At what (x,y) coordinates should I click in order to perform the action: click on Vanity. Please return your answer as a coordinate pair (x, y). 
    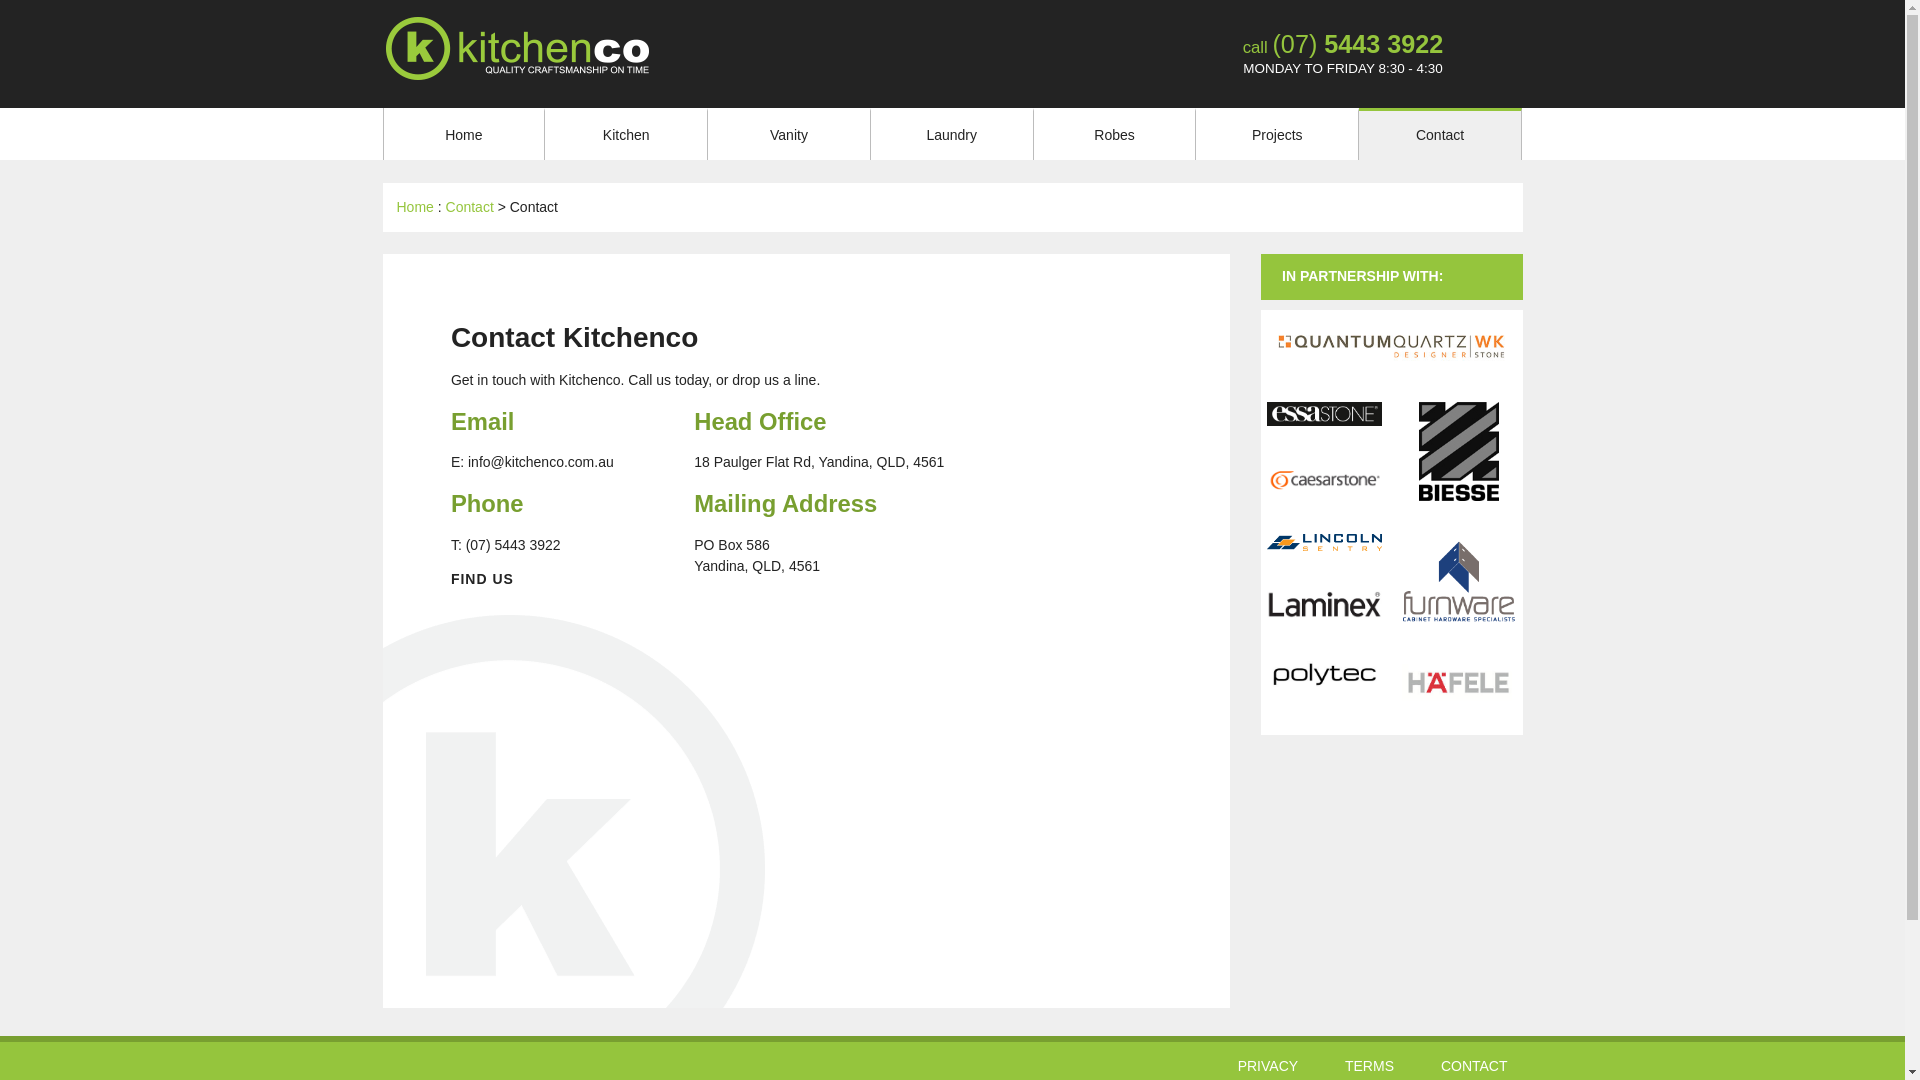
    Looking at the image, I should click on (790, 134).